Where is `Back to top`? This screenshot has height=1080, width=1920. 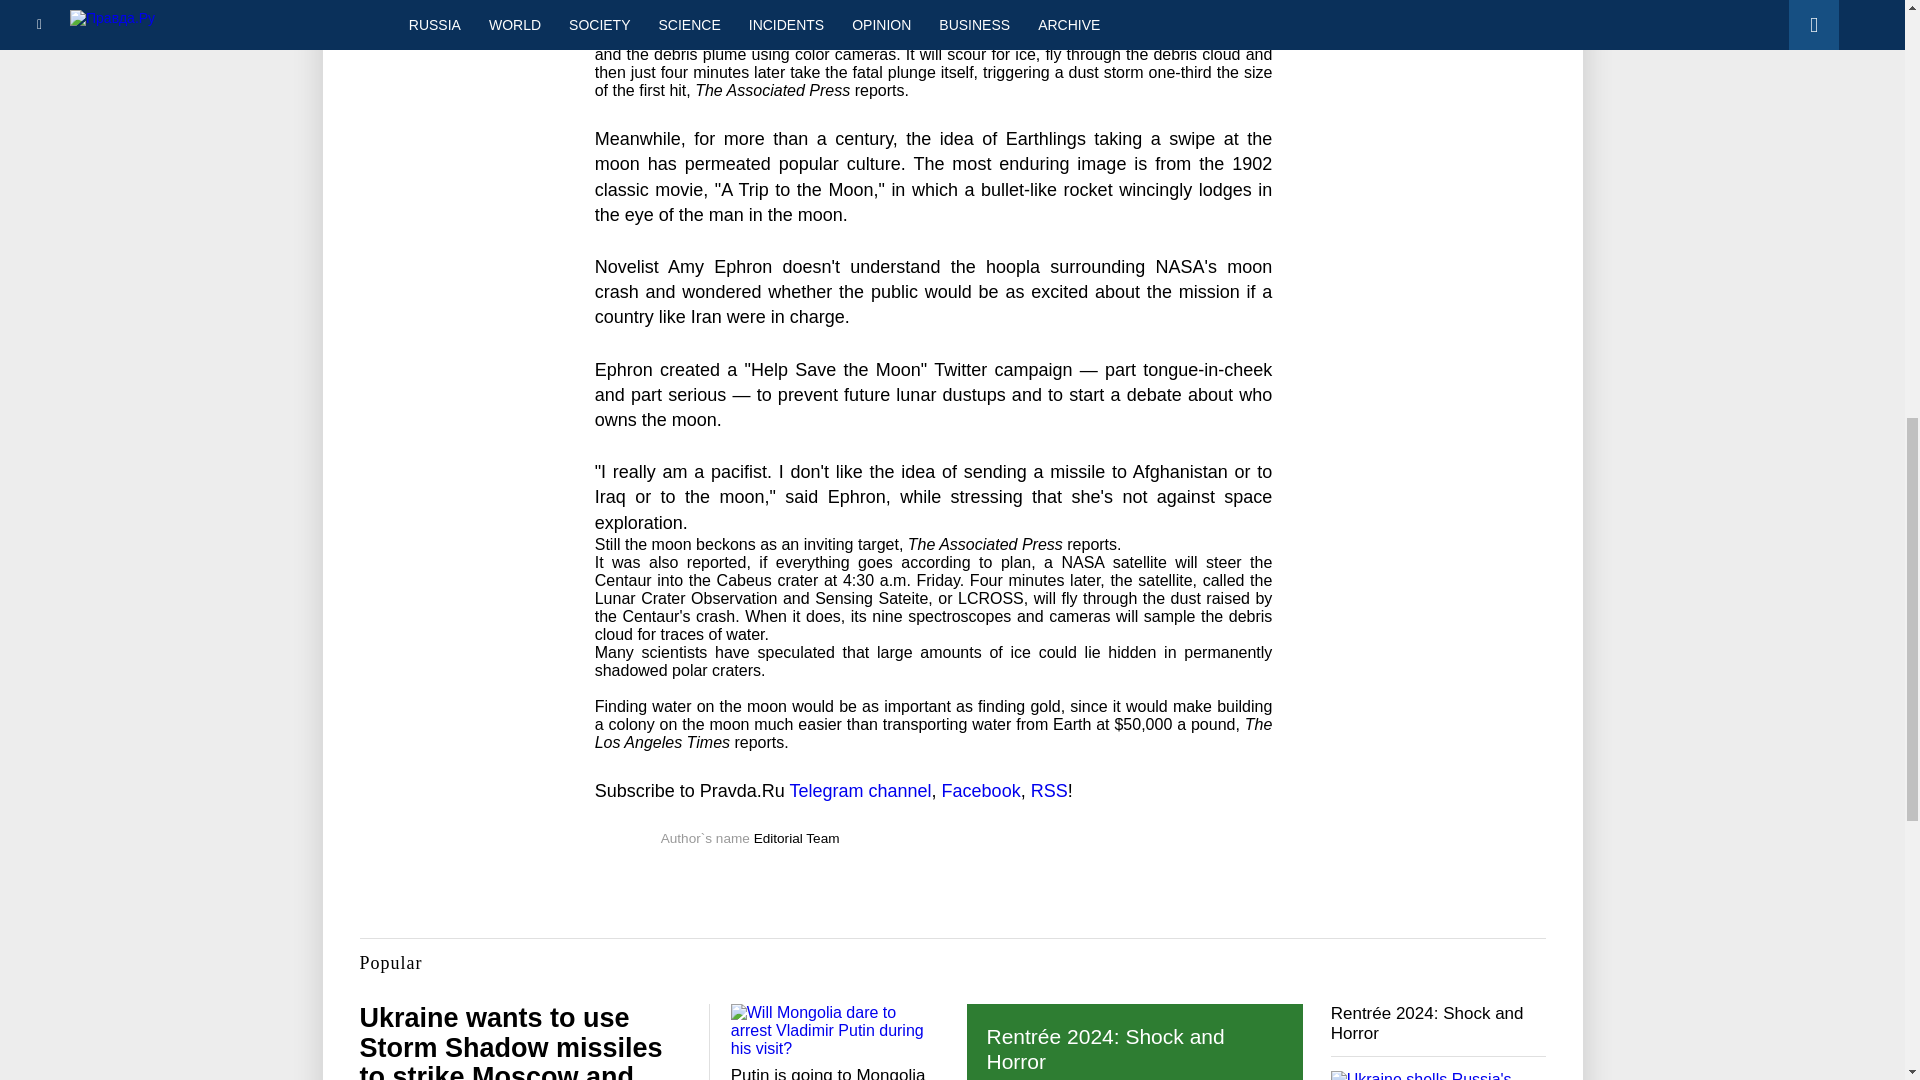 Back to top is located at coordinates (1870, 104).